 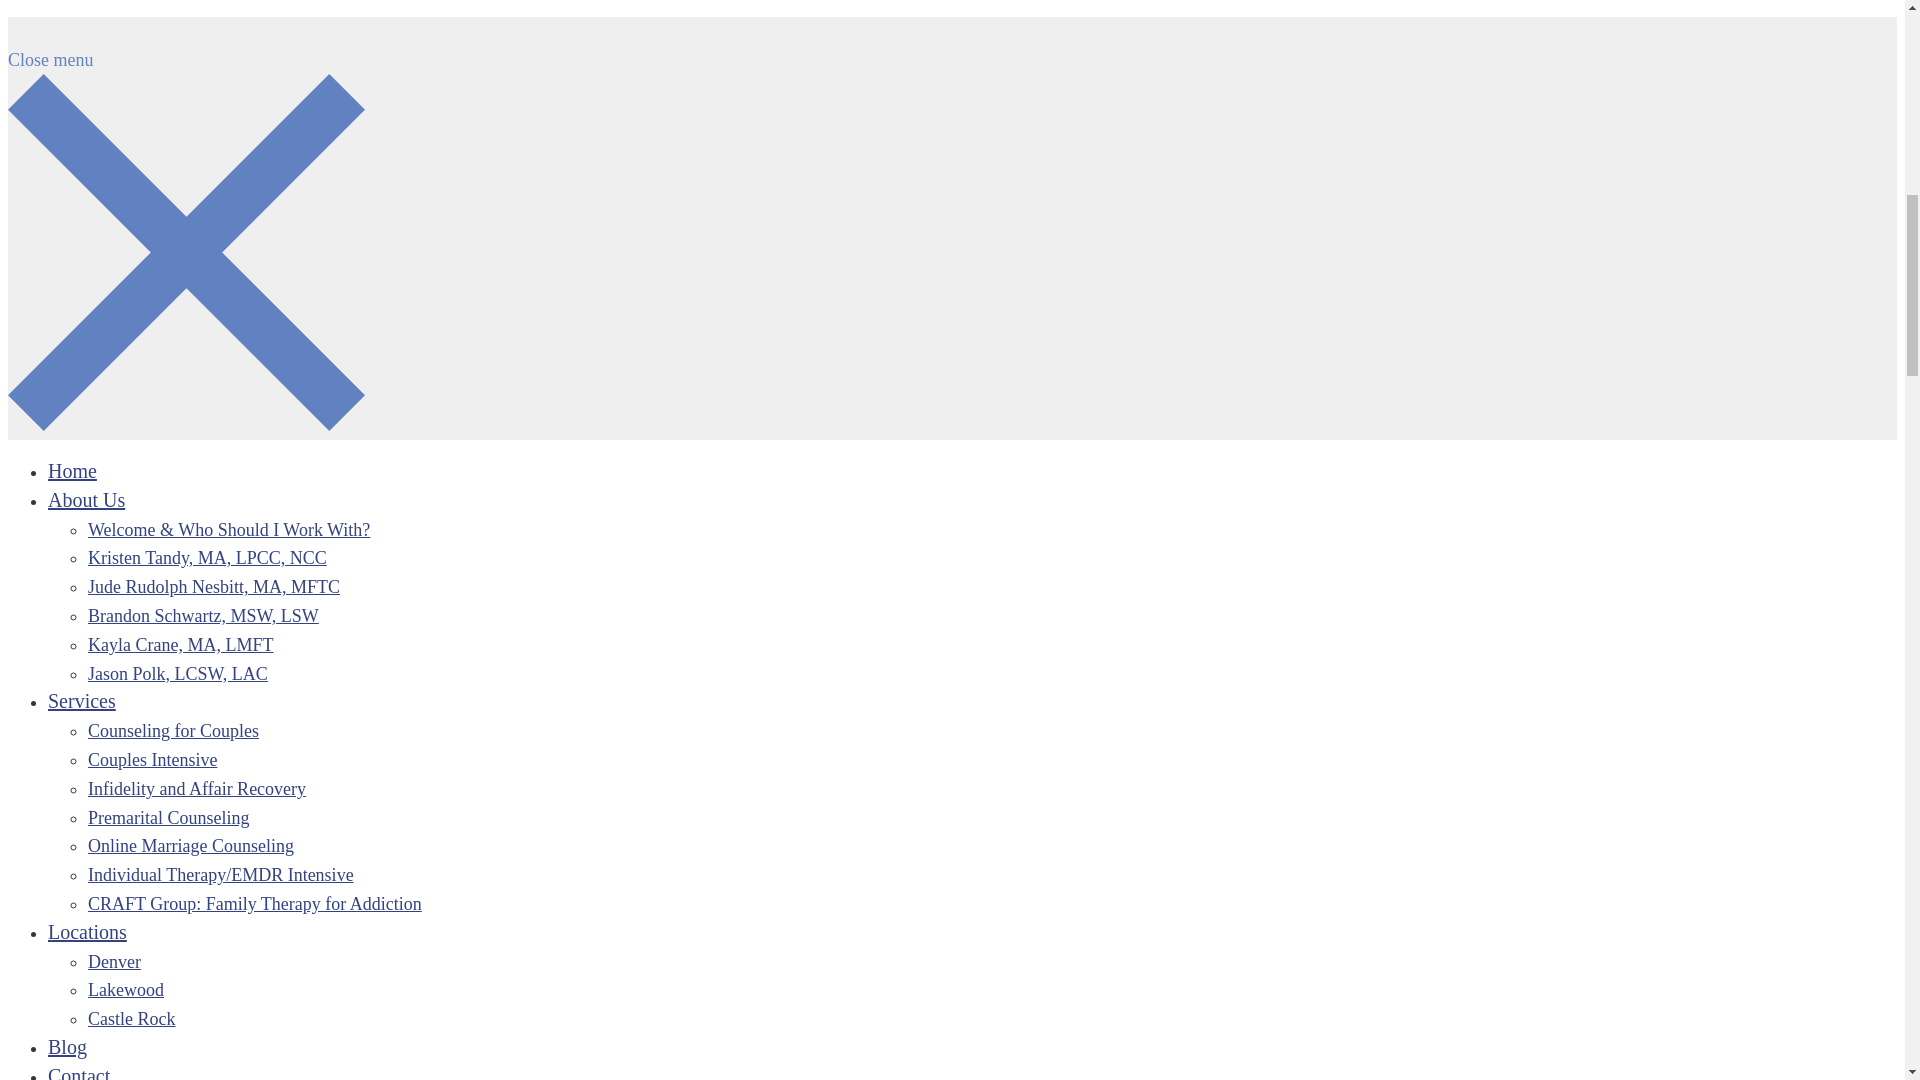 I want to click on Kristen Tandy, MA, LPCC, NCC, so click(x=207, y=558).